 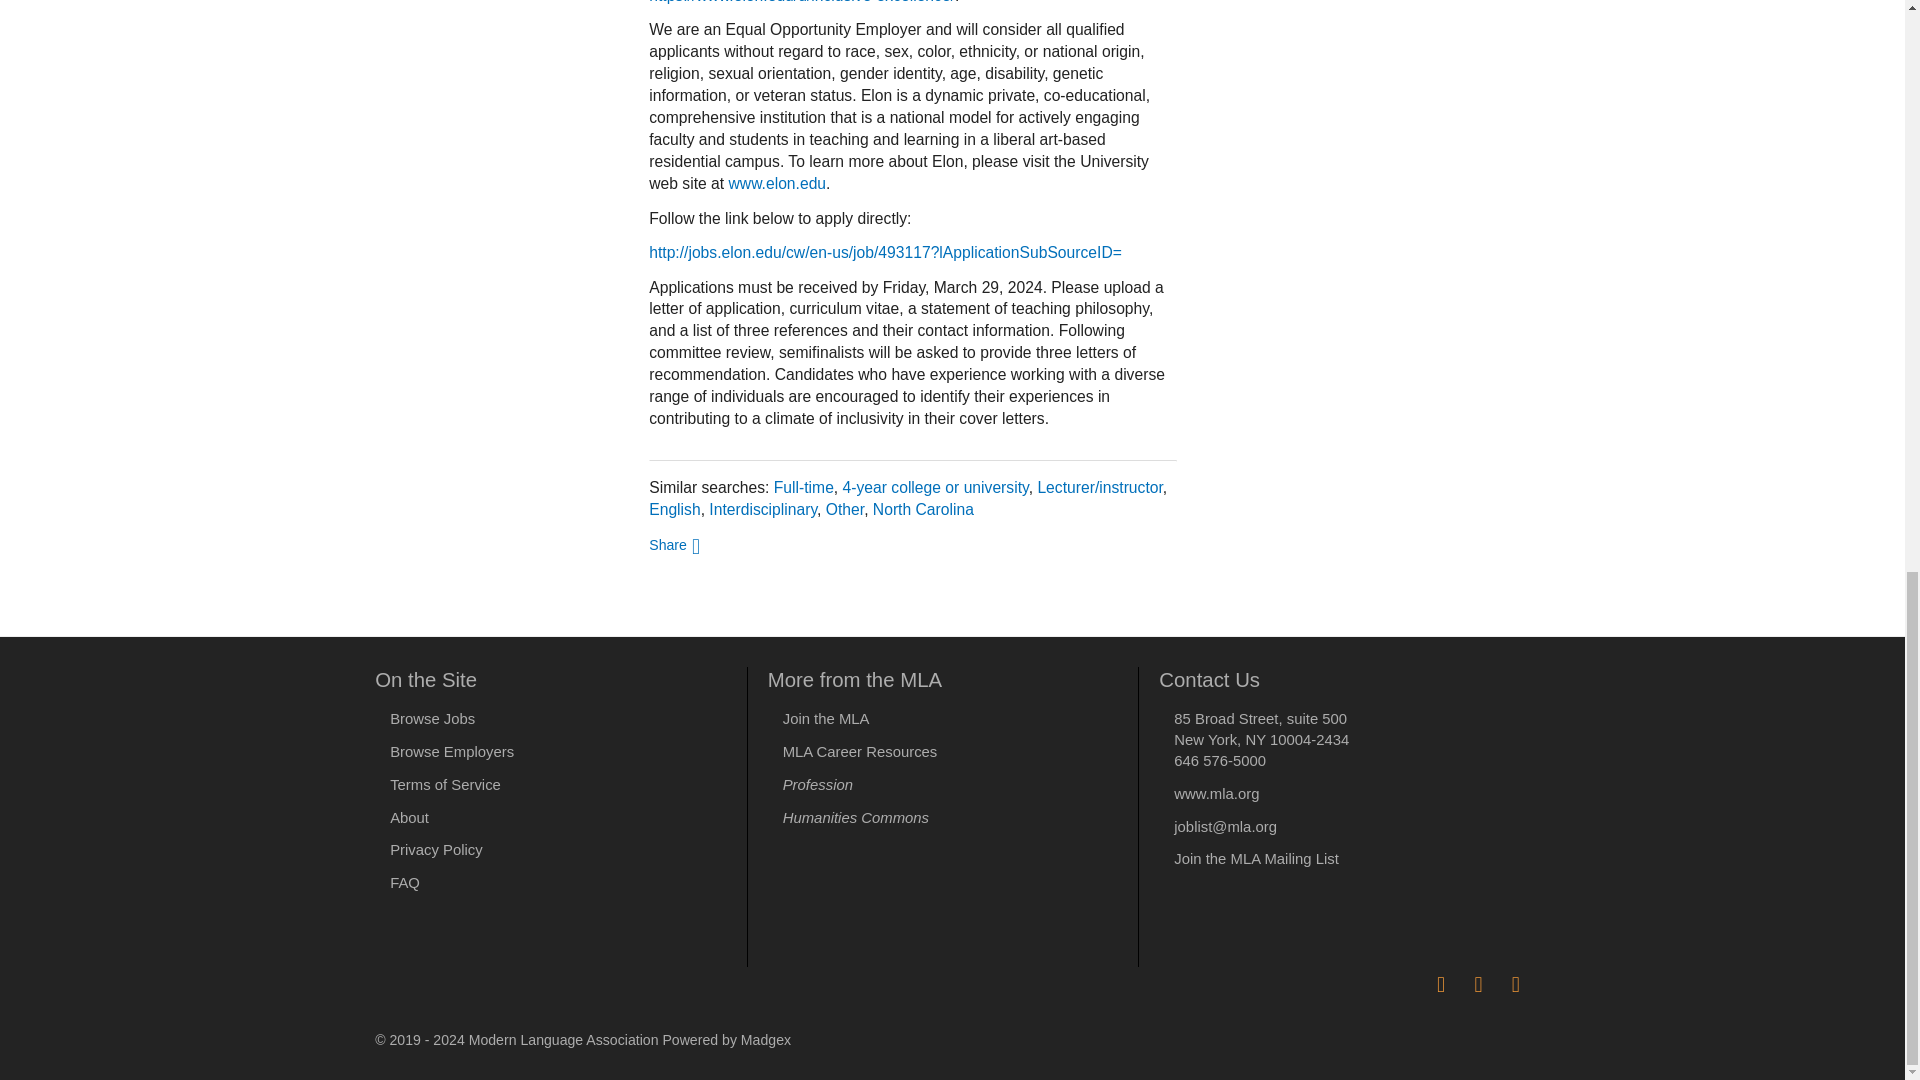 What do you see at coordinates (803, 487) in the screenshot?
I see `Full-time` at bounding box center [803, 487].